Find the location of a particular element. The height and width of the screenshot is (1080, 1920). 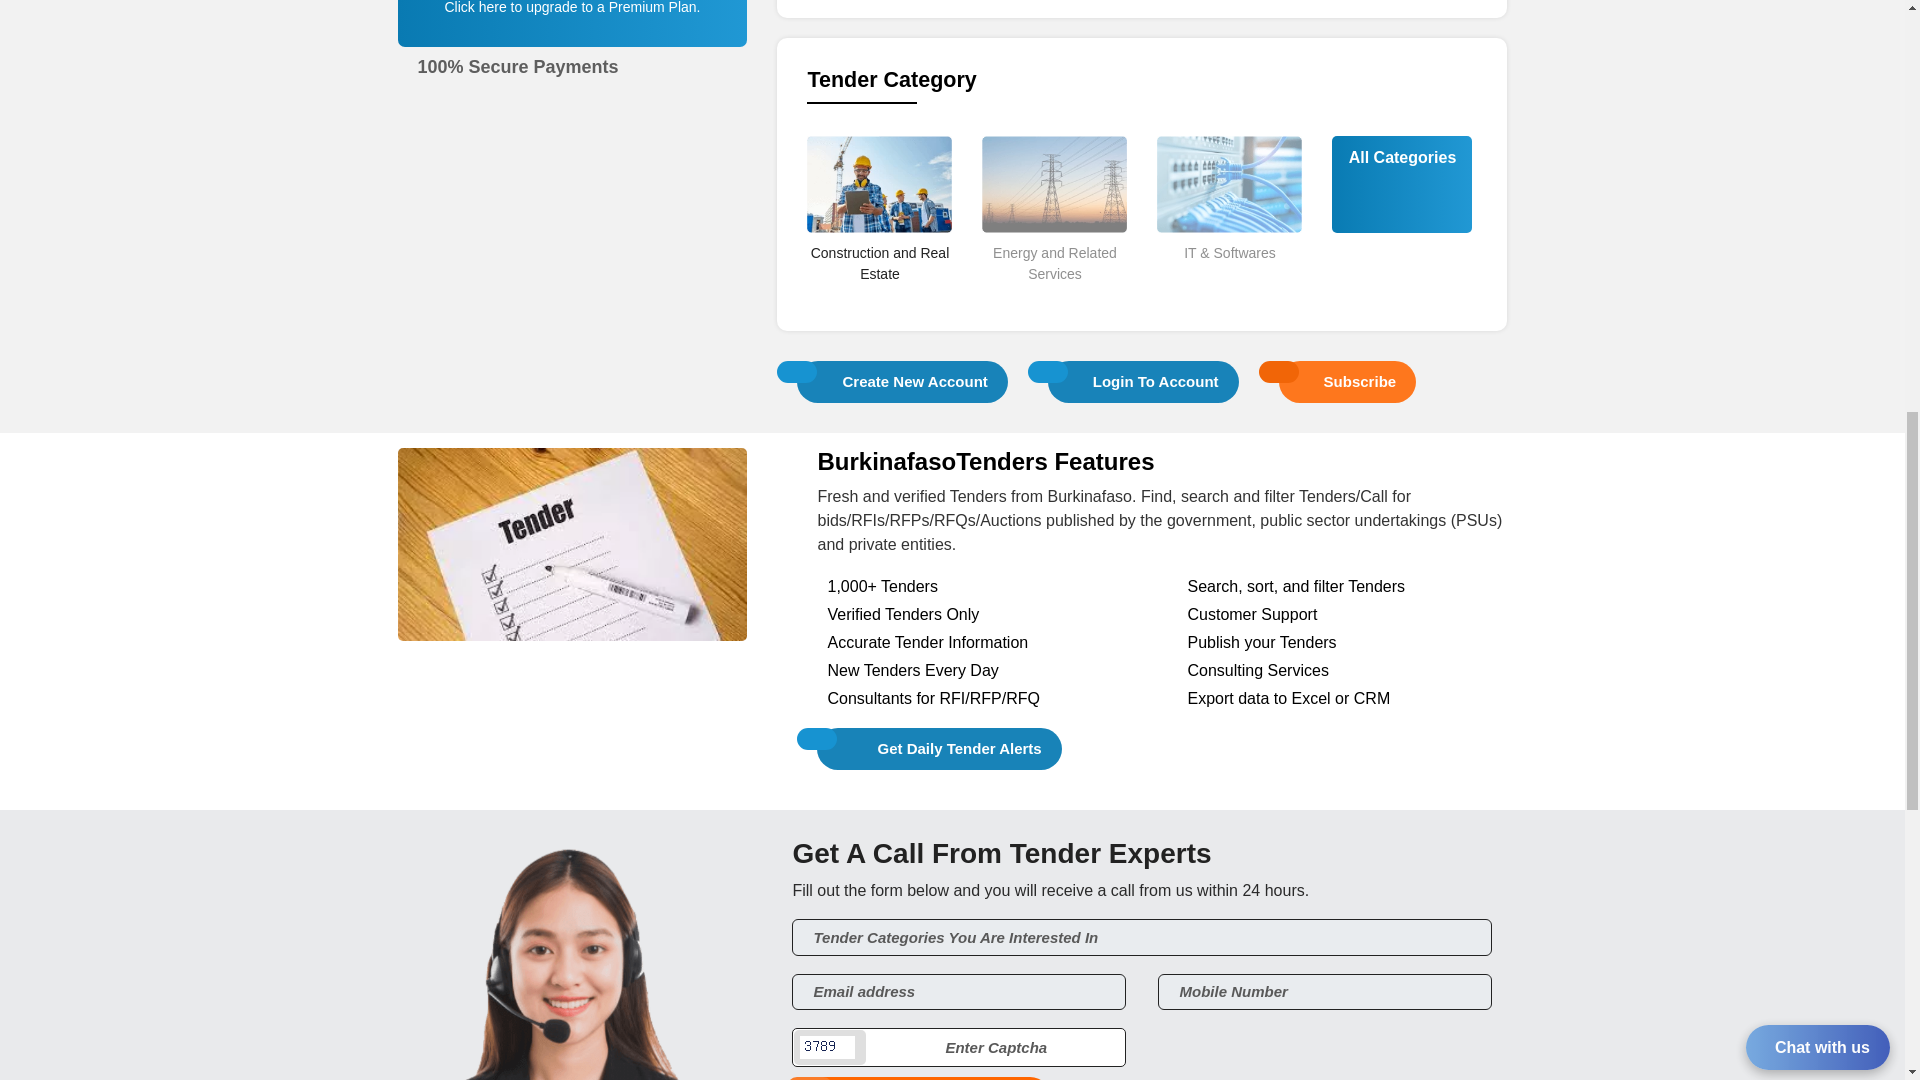

Subscription Plans is located at coordinates (573, 34).